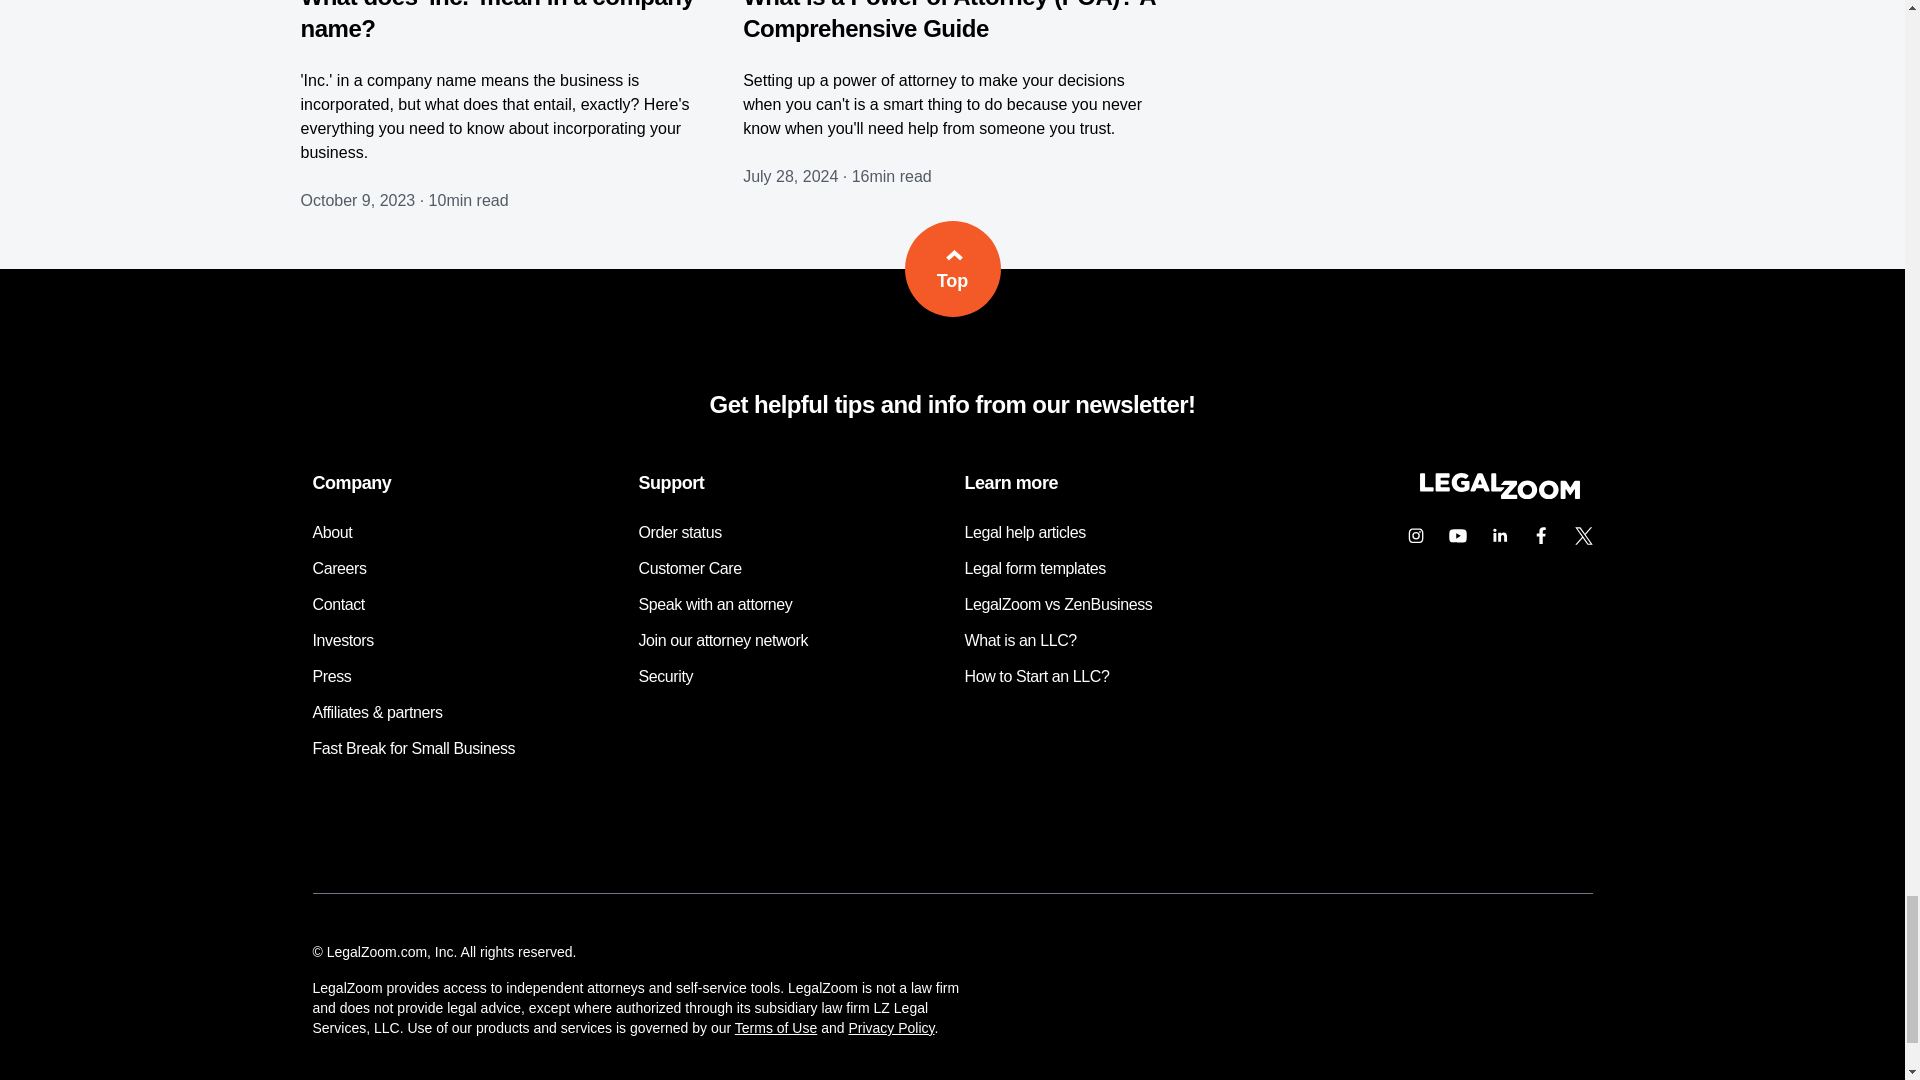  I want to click on LinkedIn, so click(1499, 536).